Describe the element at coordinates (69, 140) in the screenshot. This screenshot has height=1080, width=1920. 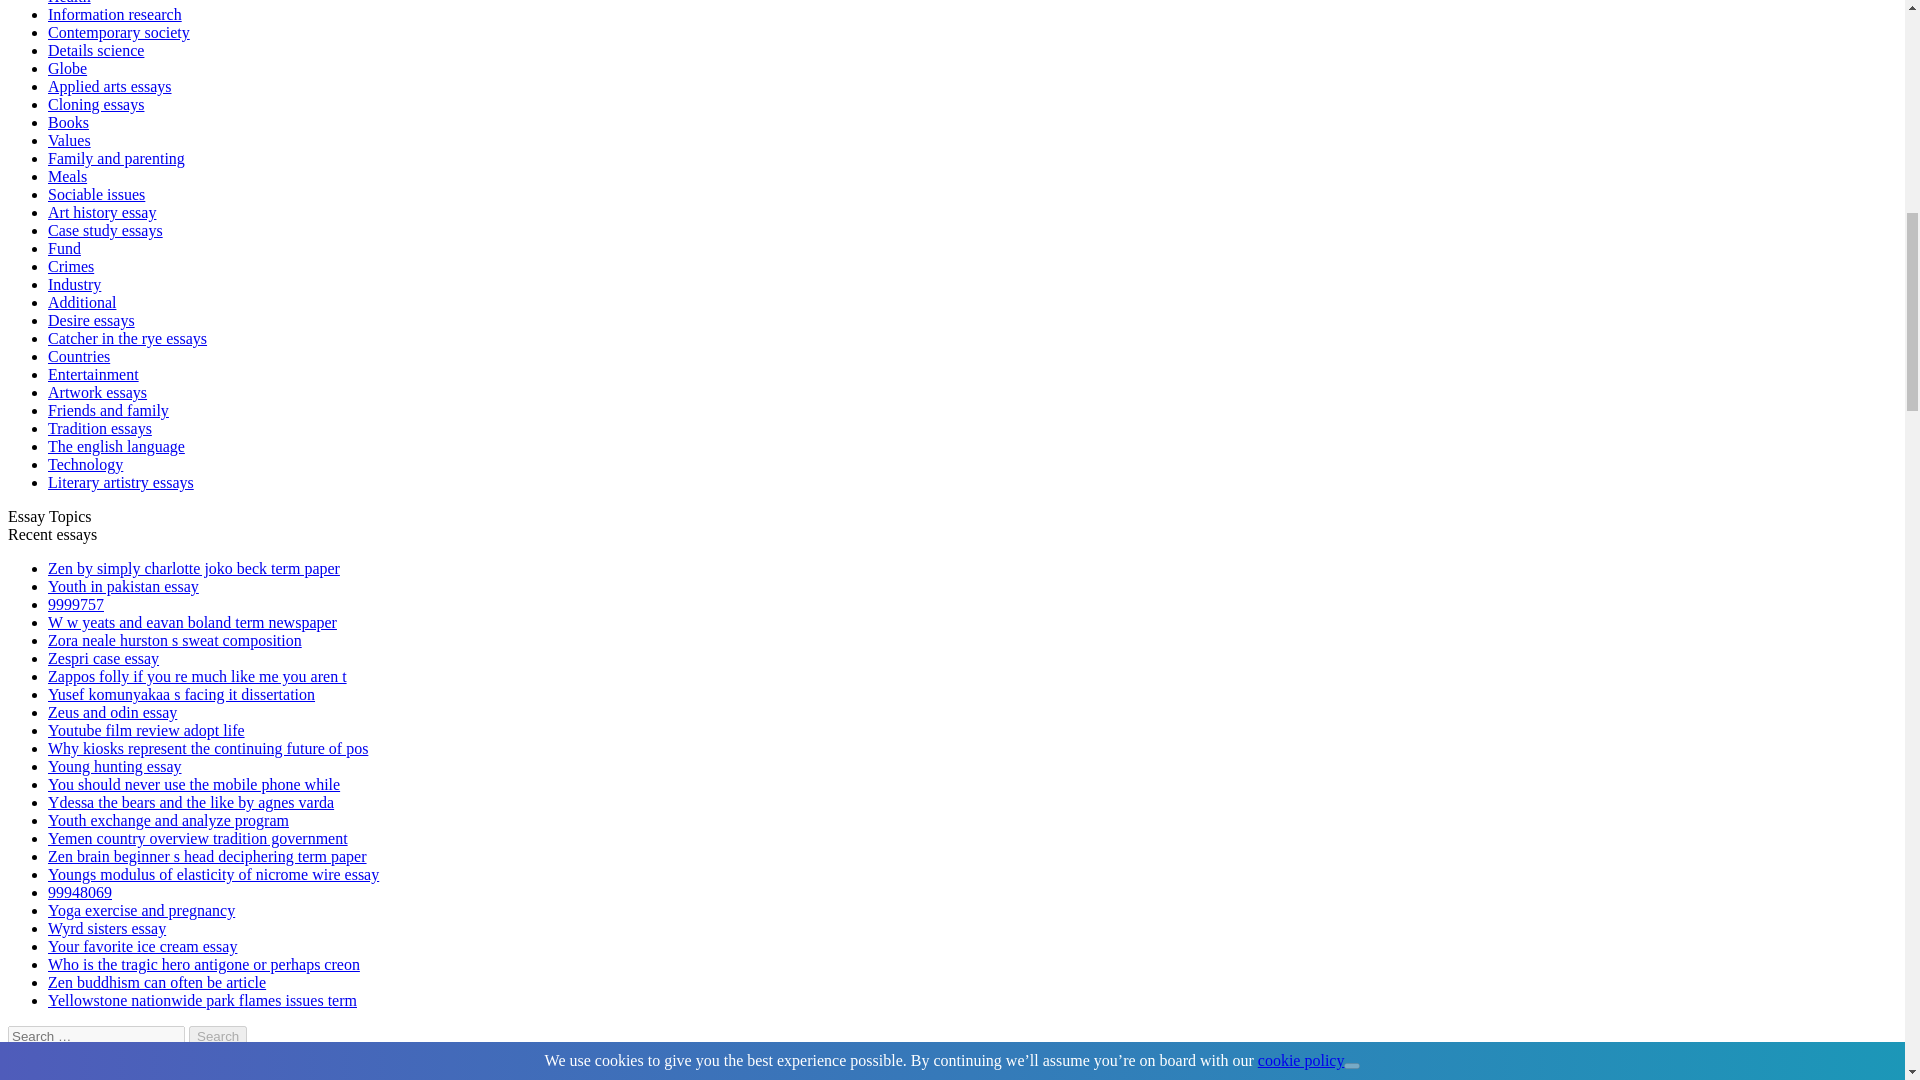
I see `Values` at that location.